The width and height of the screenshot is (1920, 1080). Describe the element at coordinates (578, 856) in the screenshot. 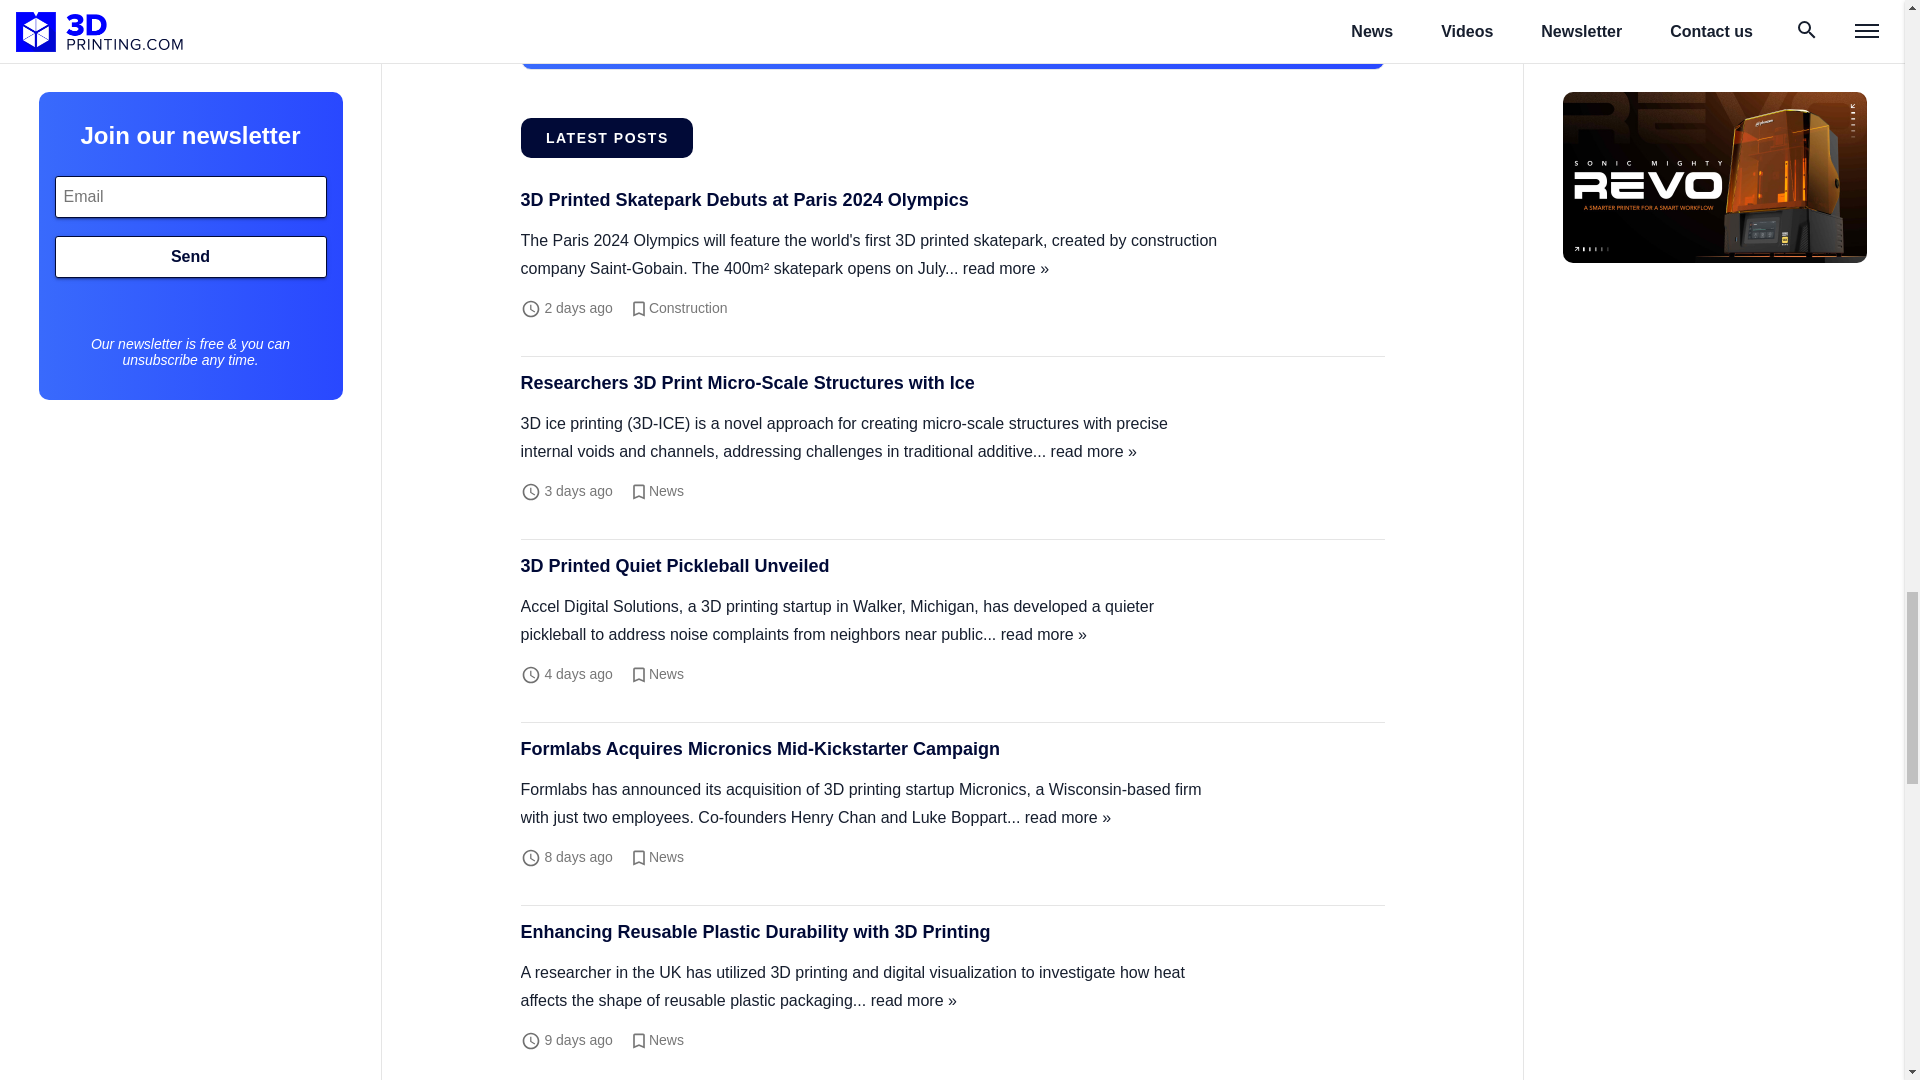

I see `1720857623` at that location.